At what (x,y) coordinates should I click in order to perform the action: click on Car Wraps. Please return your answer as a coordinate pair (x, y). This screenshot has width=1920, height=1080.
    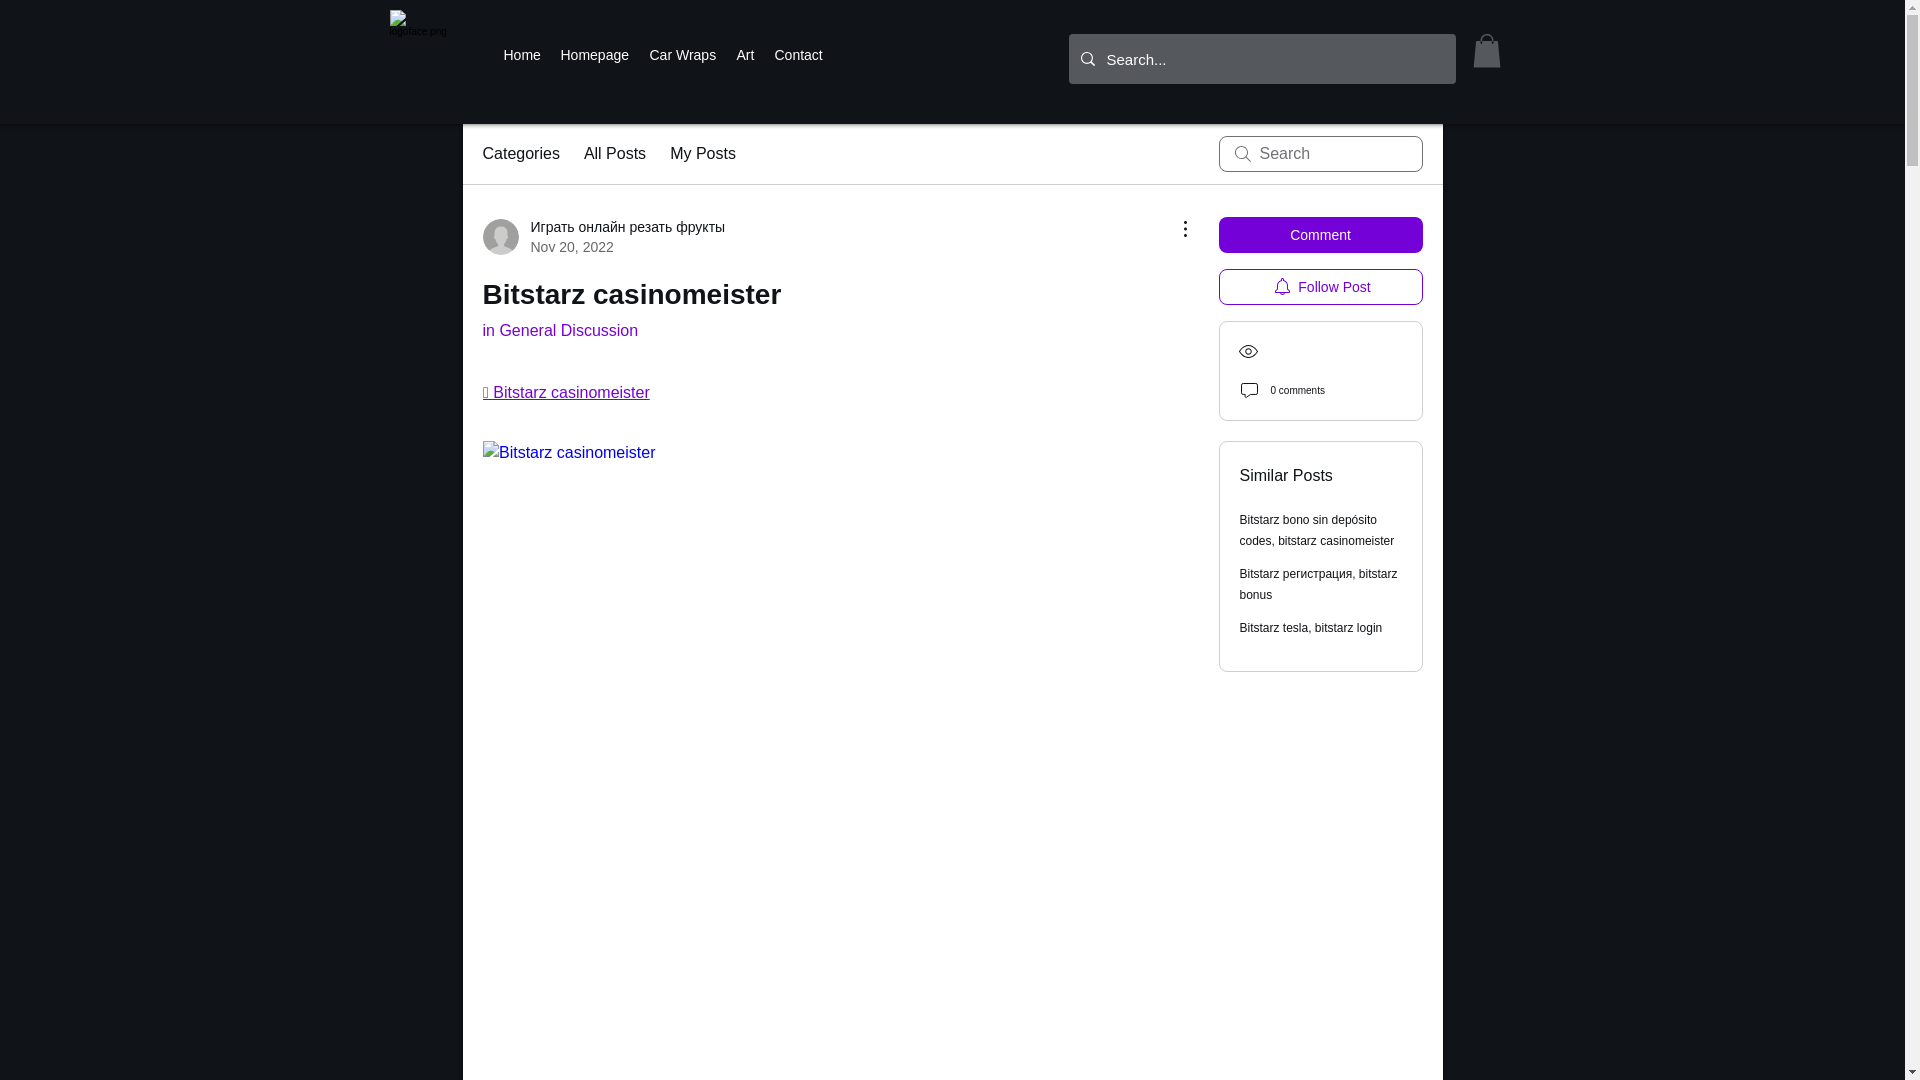
    Looking at the image, I should click on (683, 54).